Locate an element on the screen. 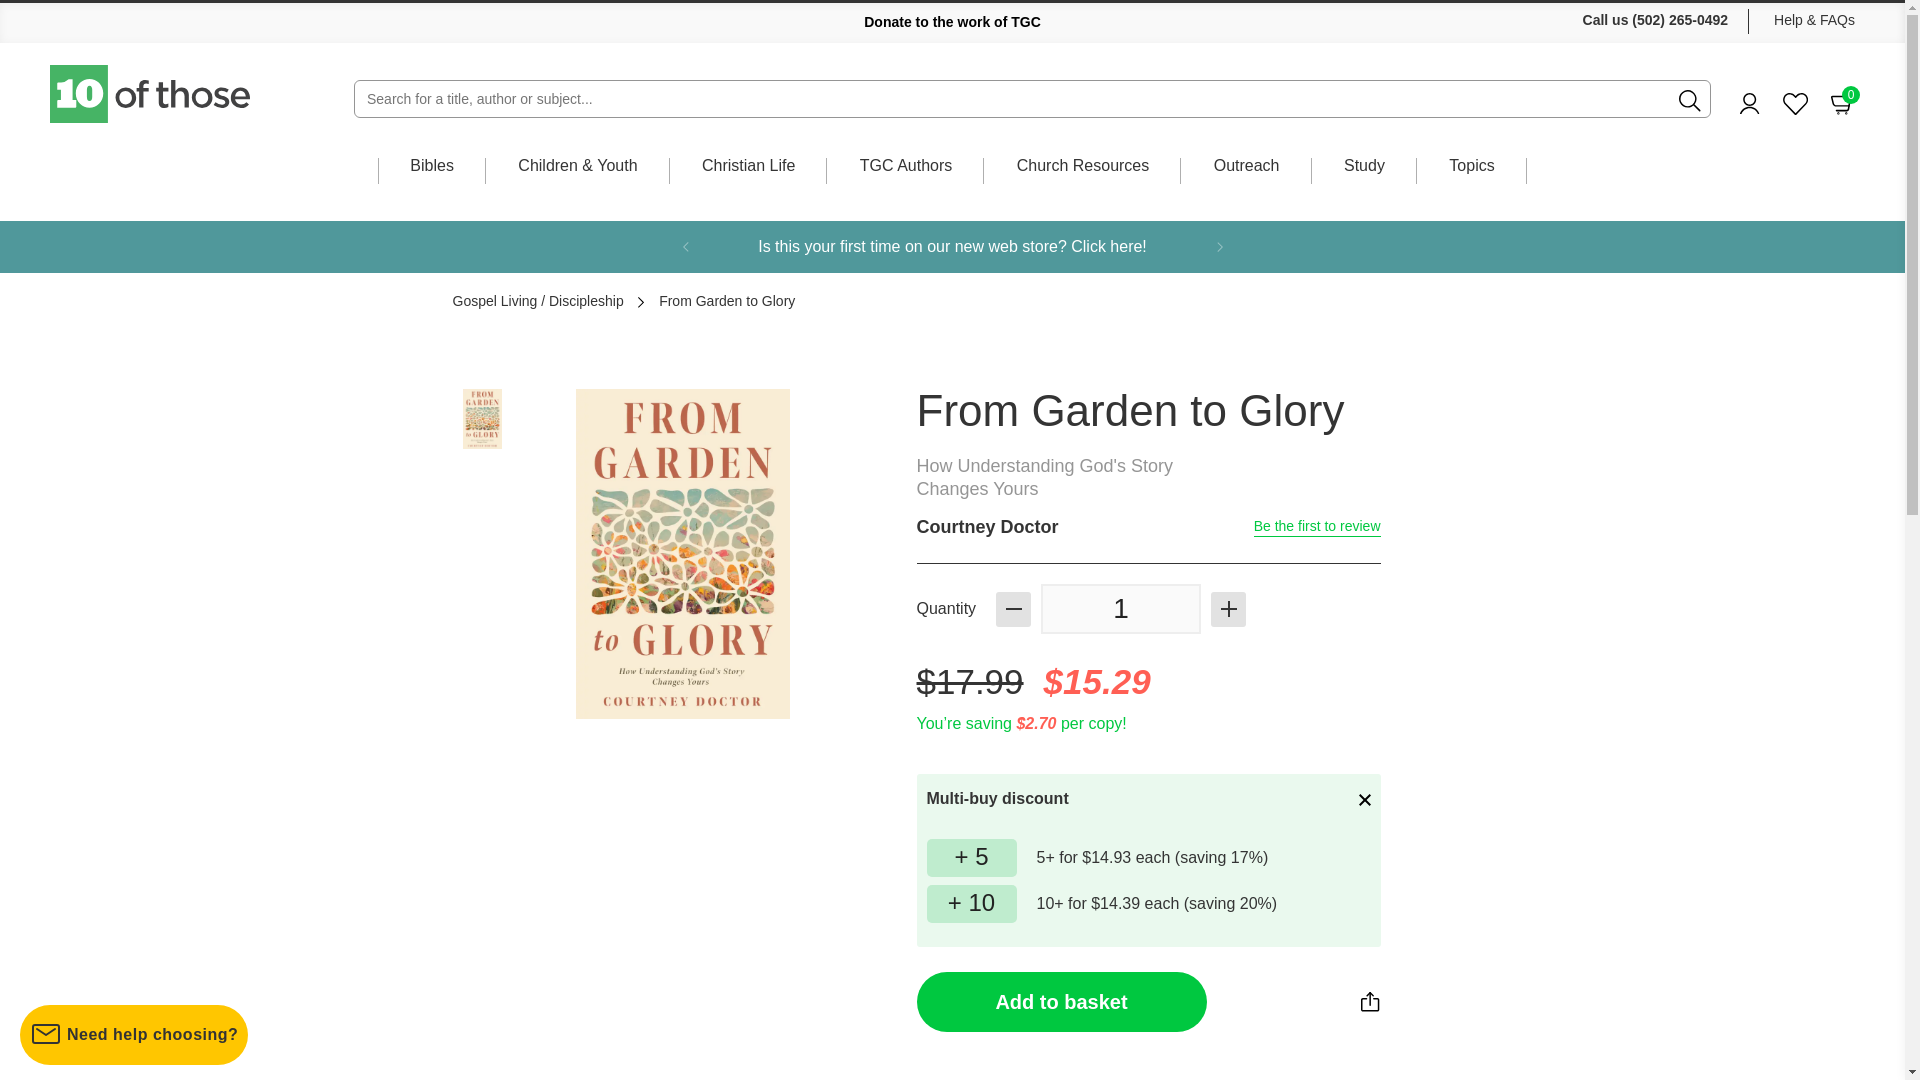  Favourites is located at coordinates (151, 94).